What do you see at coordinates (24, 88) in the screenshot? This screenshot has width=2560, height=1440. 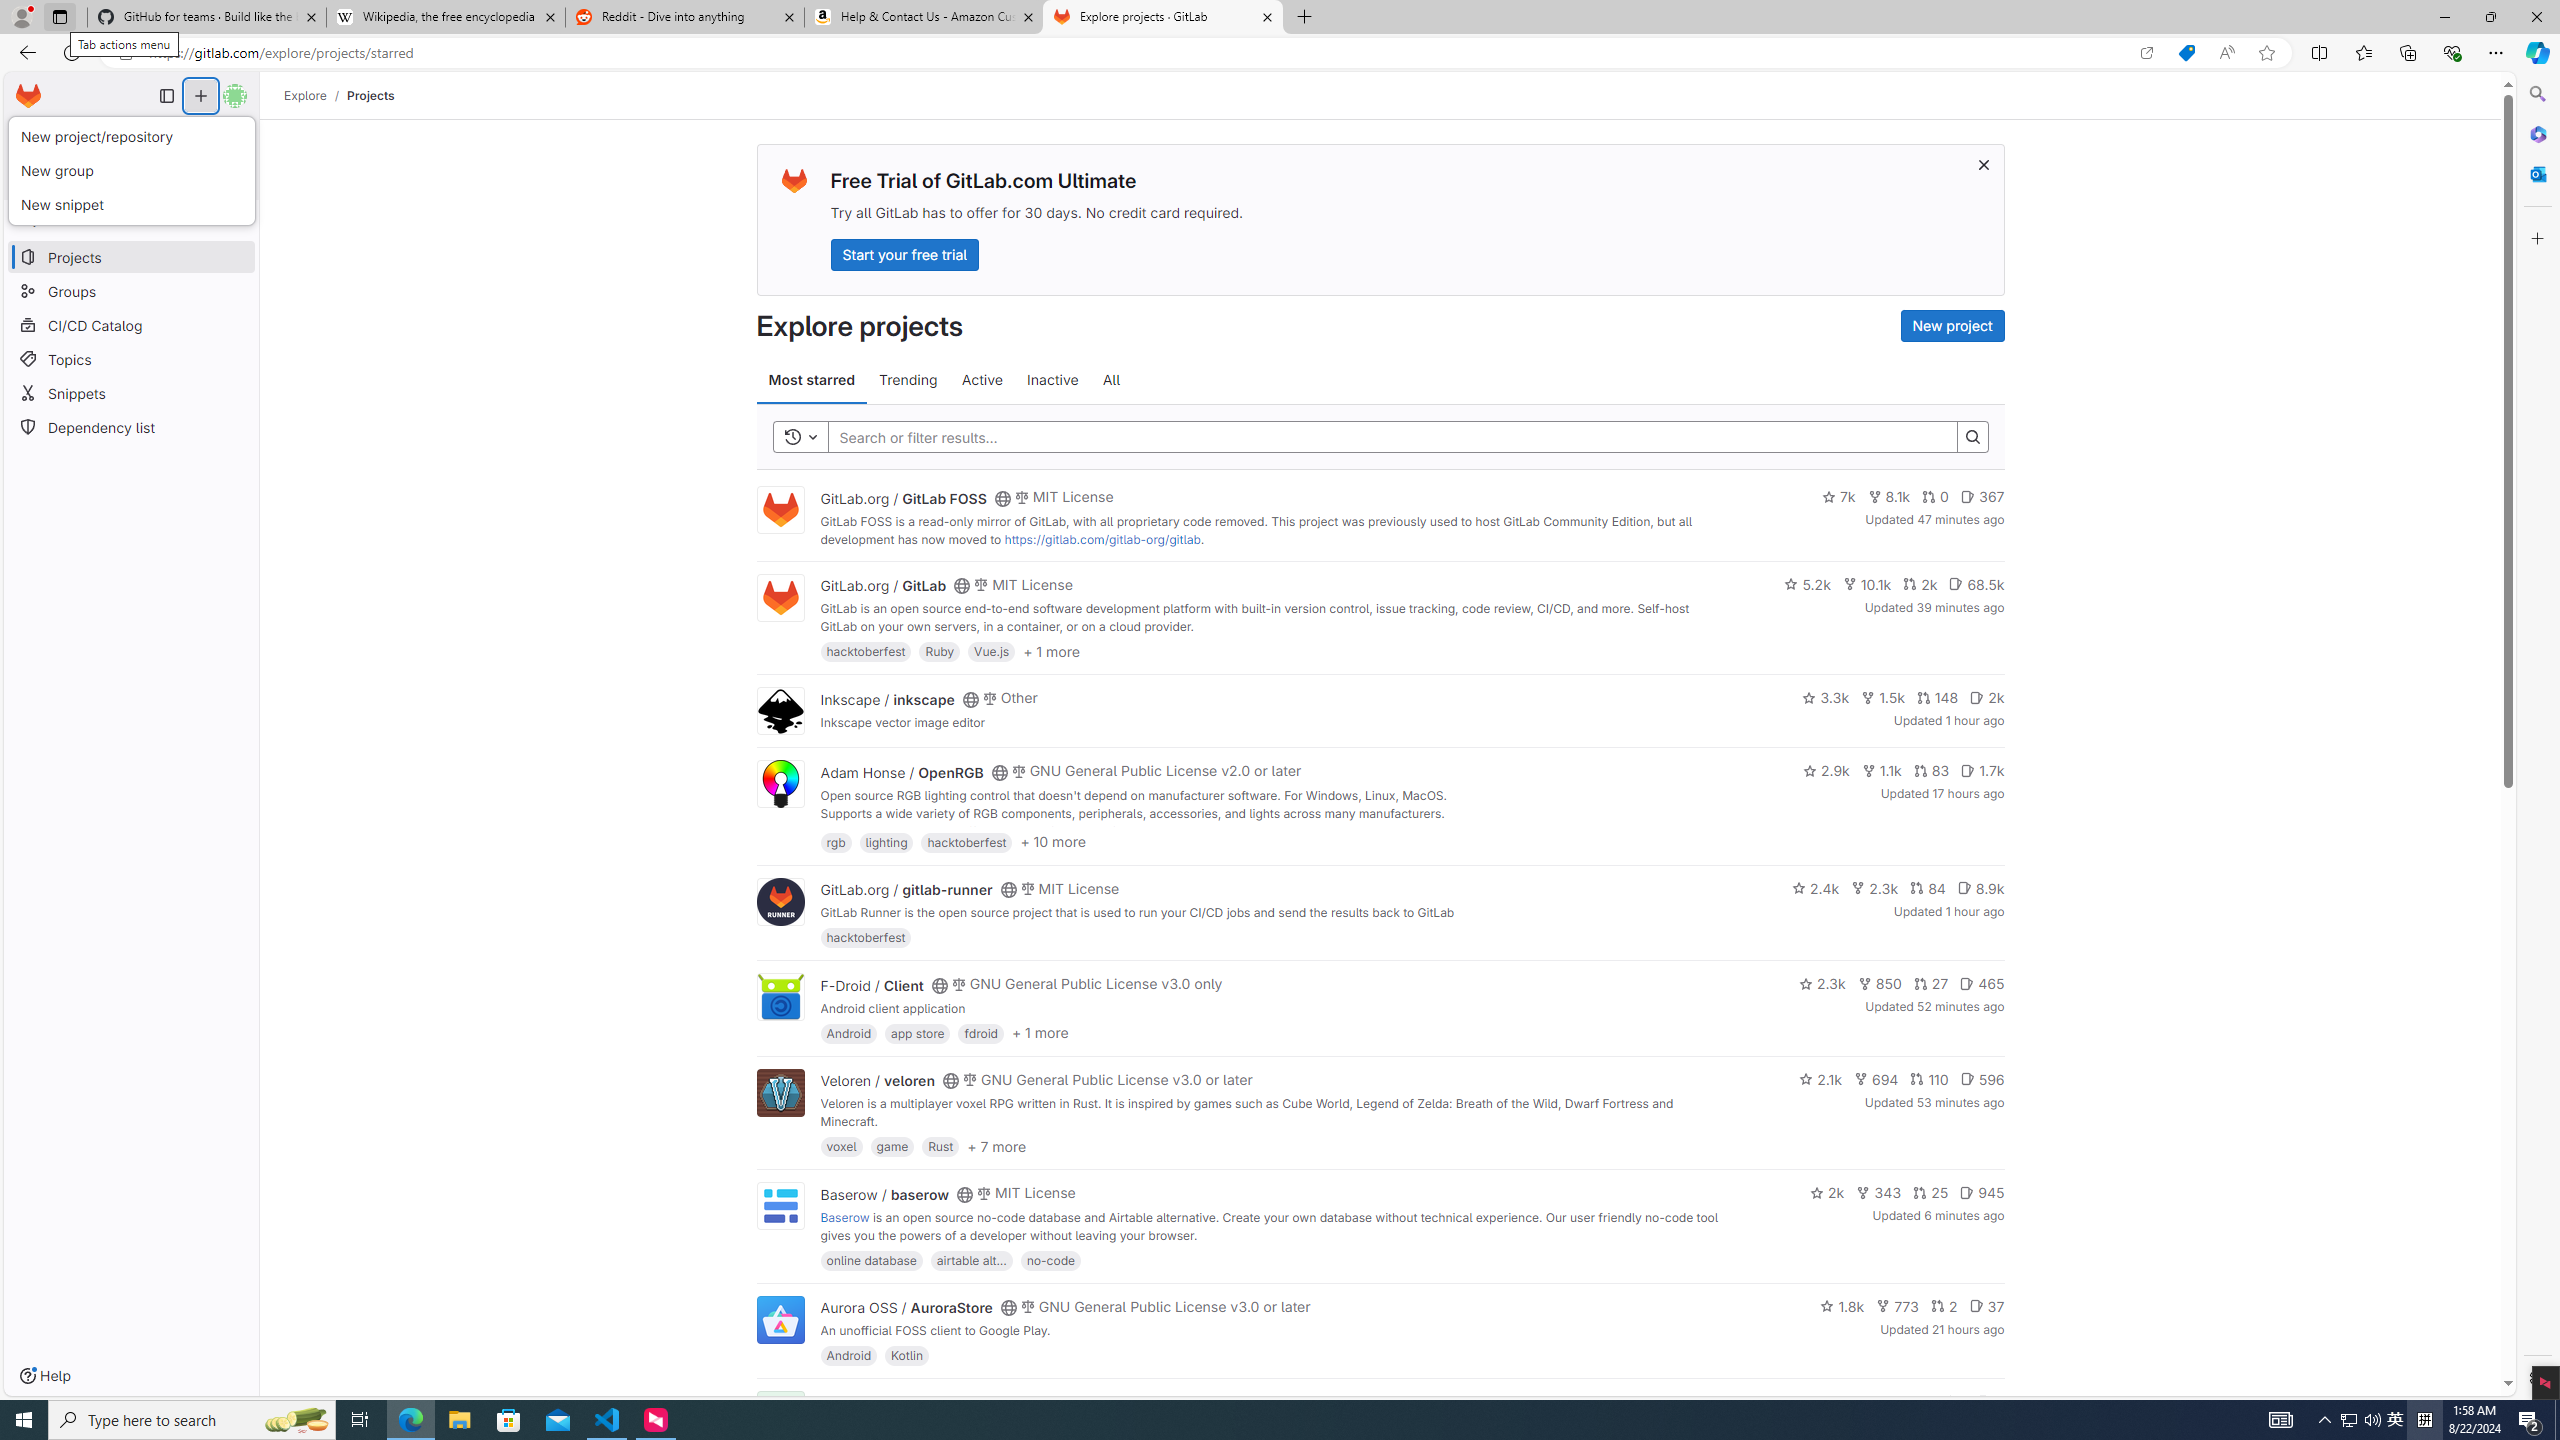 I see `Skip to main content` at bounding box center [24, 88].